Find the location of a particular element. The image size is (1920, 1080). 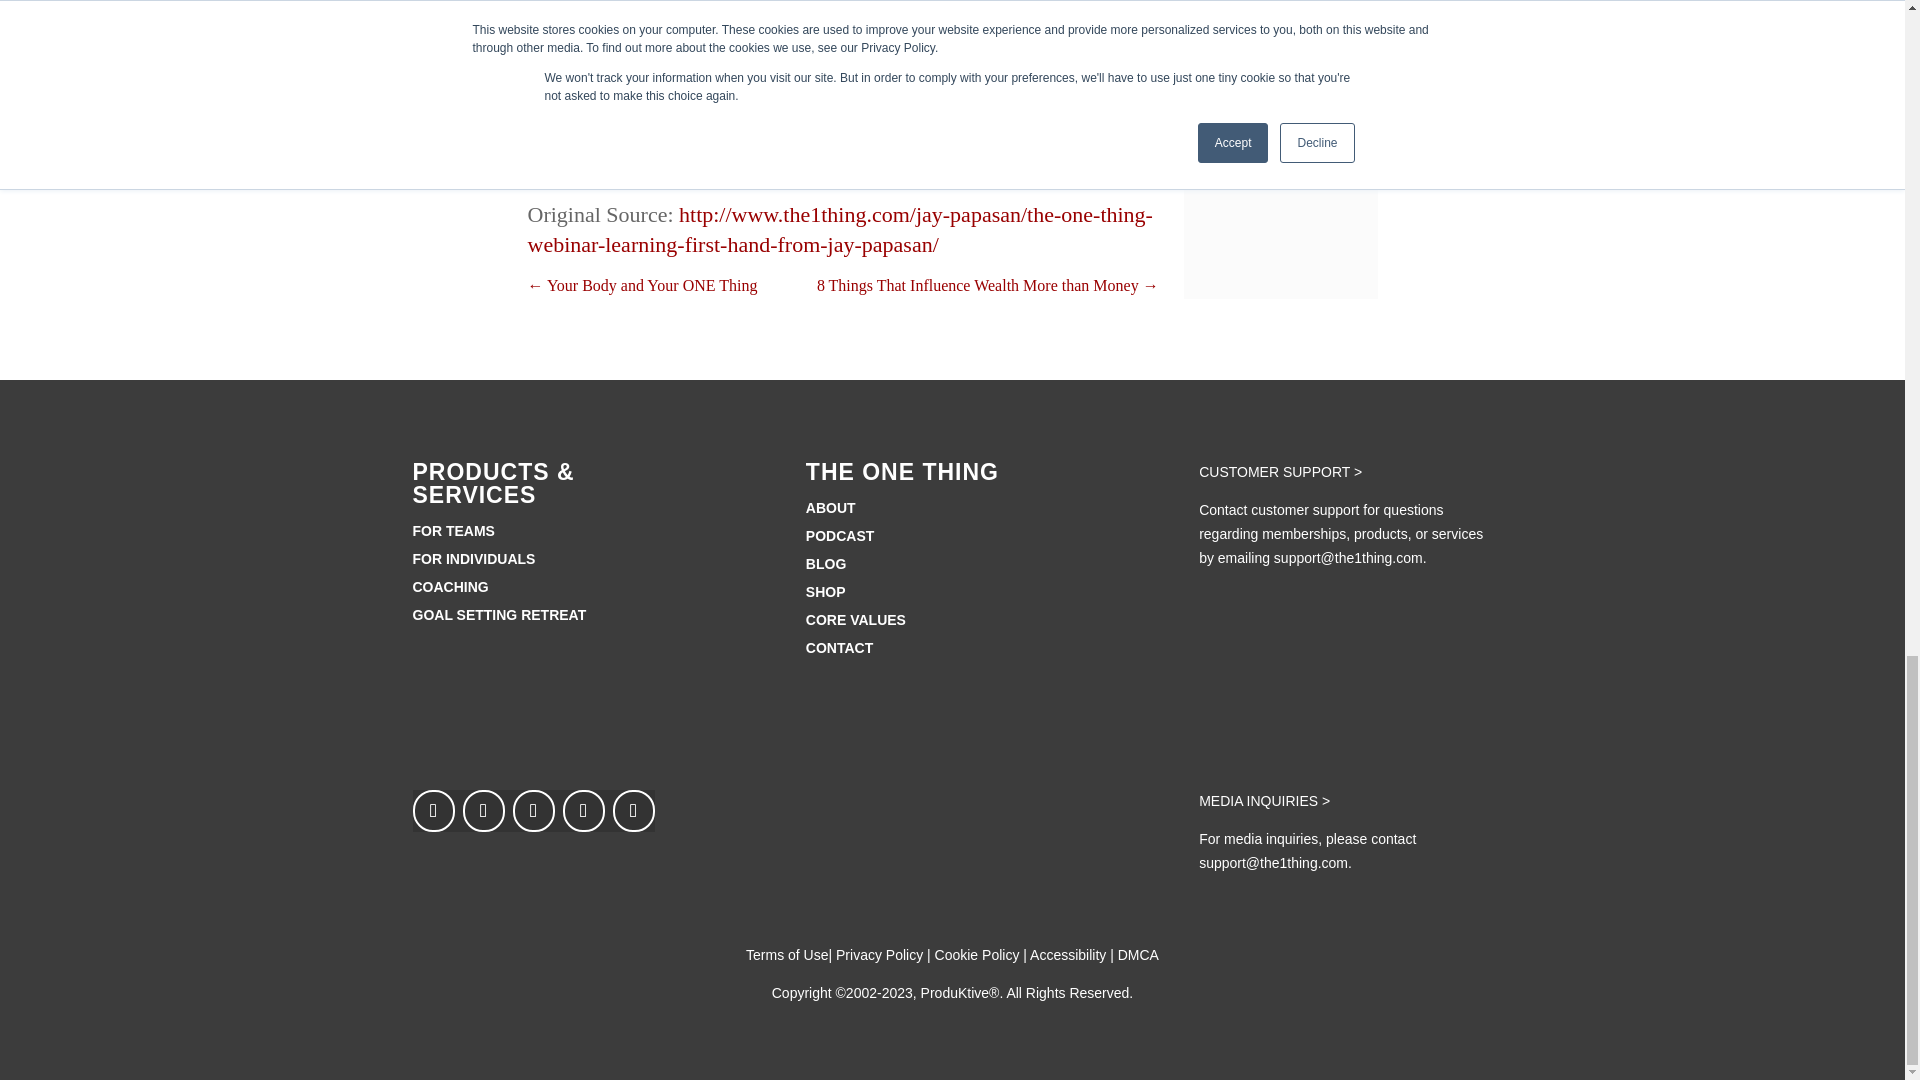

Follow on X is located at coordinates (583, 810).